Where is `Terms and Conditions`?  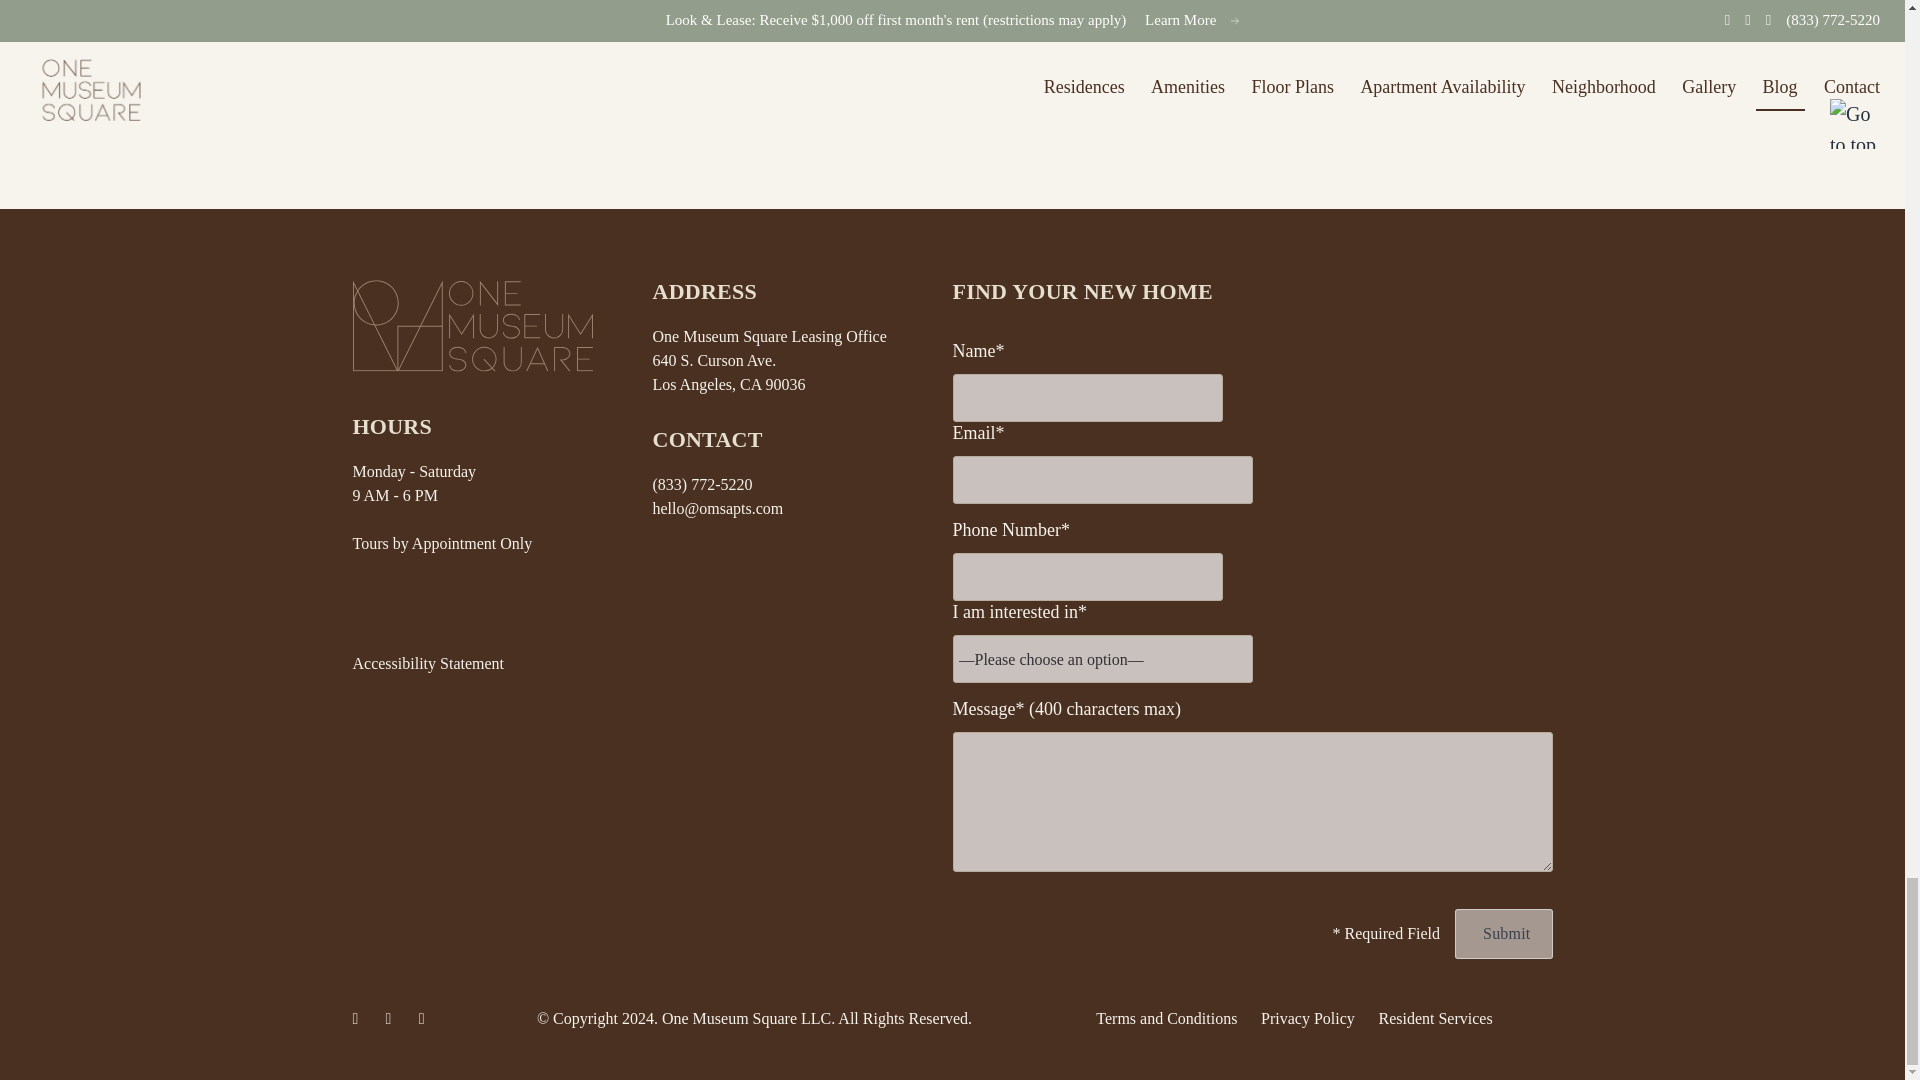 Terms and Conditions is located at coordinates (1166, 1018).